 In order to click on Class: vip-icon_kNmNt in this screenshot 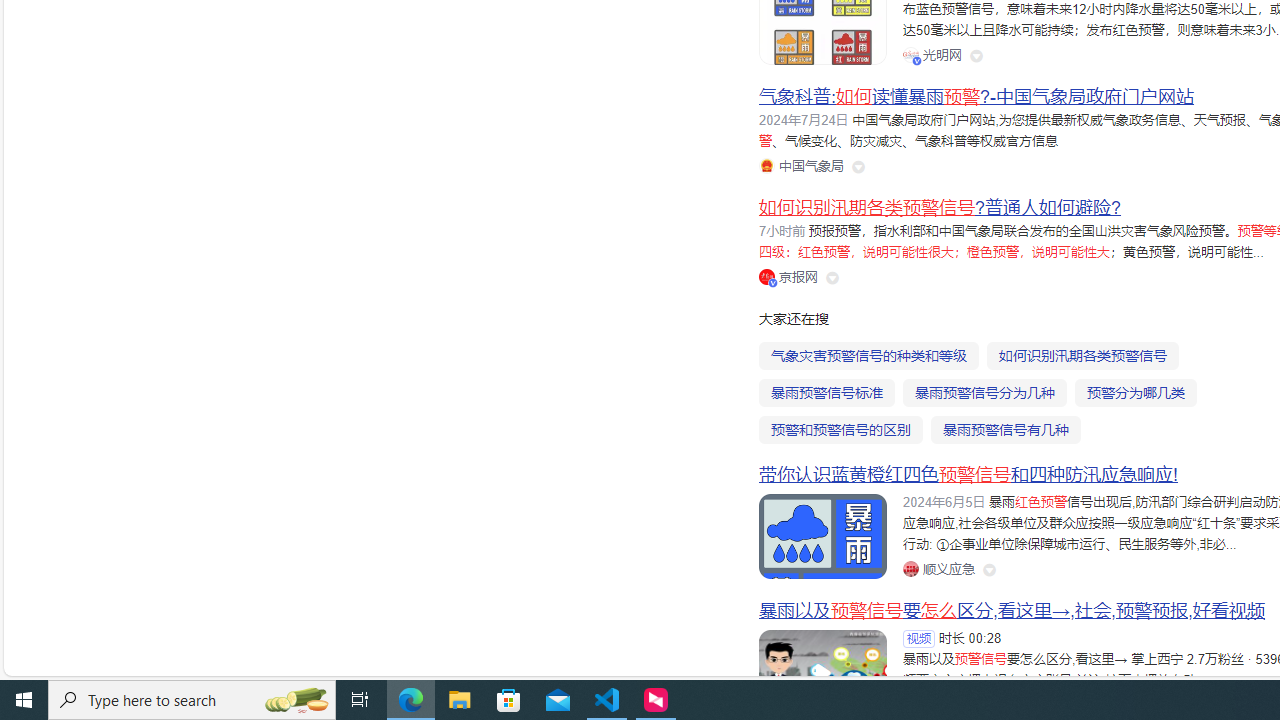, I will do `click(773, 282)`.